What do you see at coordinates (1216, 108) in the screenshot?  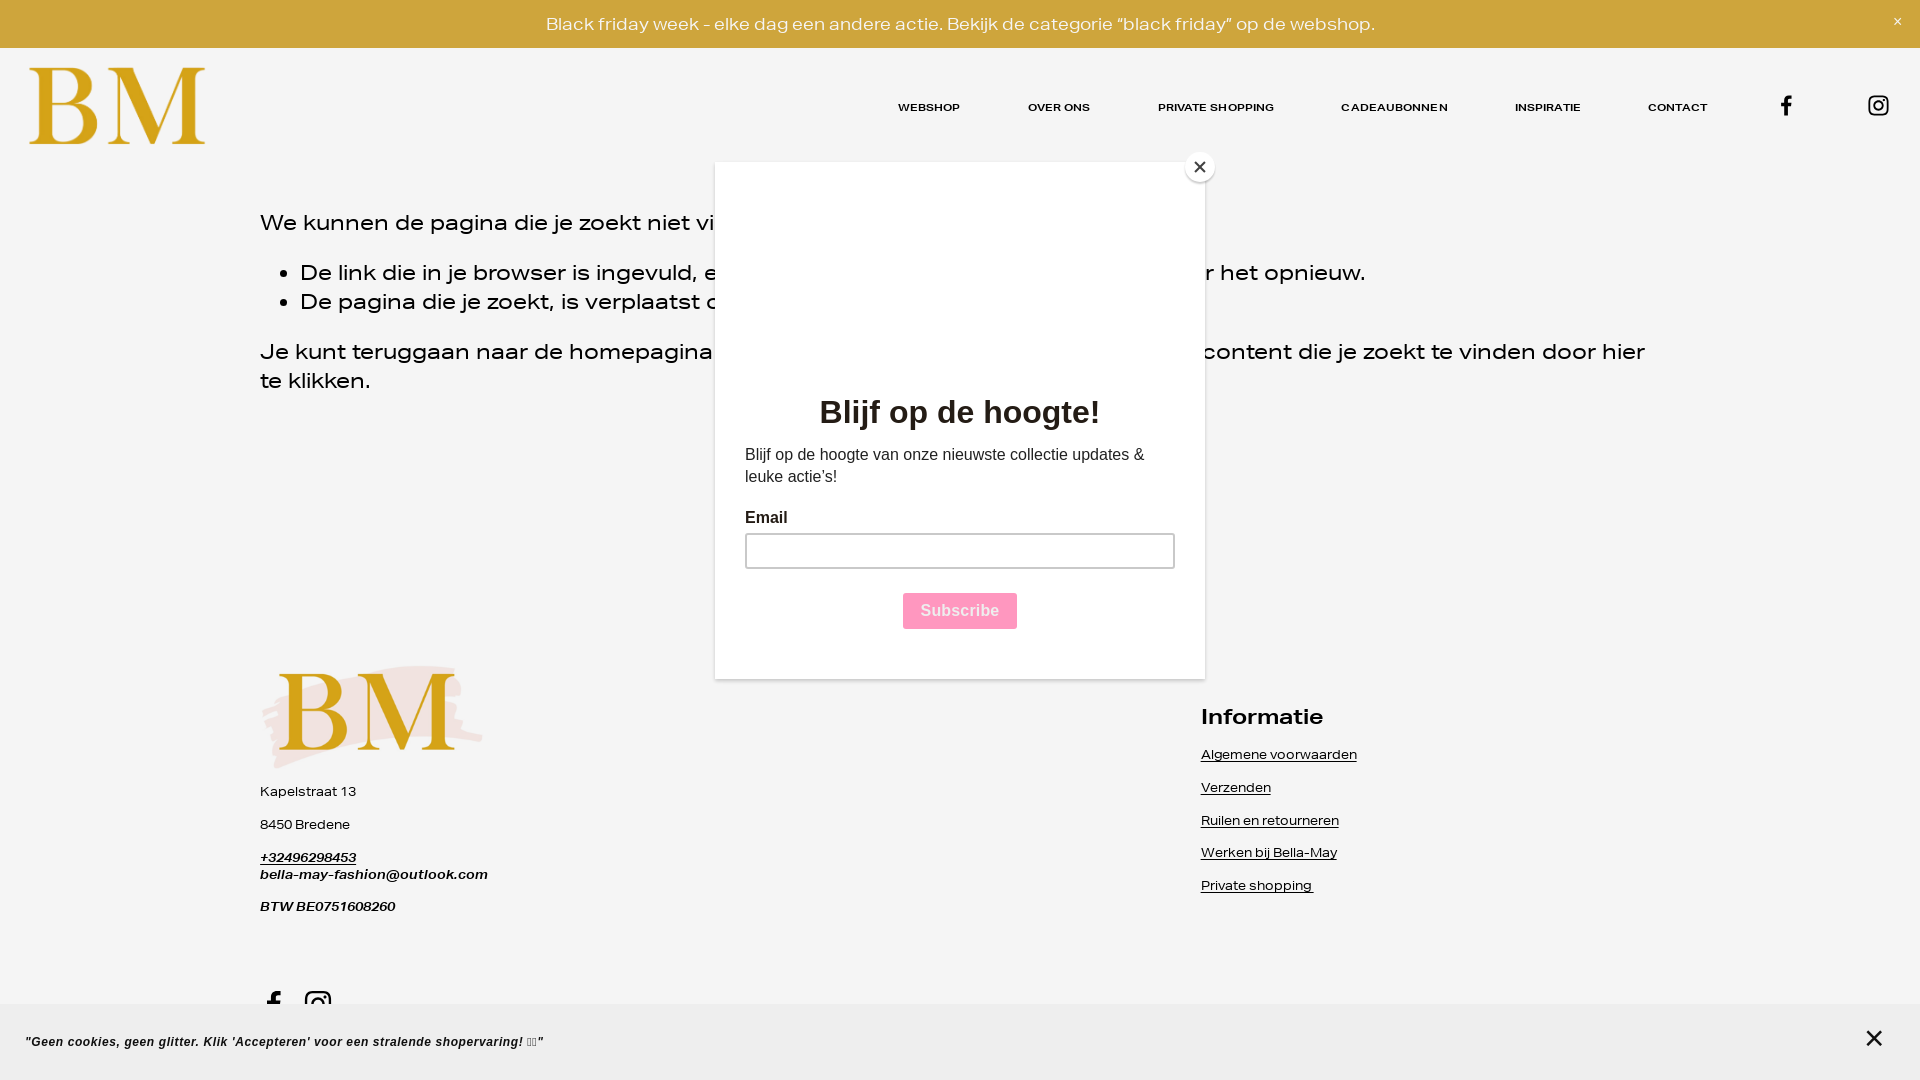 I see `PRIVATE SHOPPING` at bounding box center [1216, 108].